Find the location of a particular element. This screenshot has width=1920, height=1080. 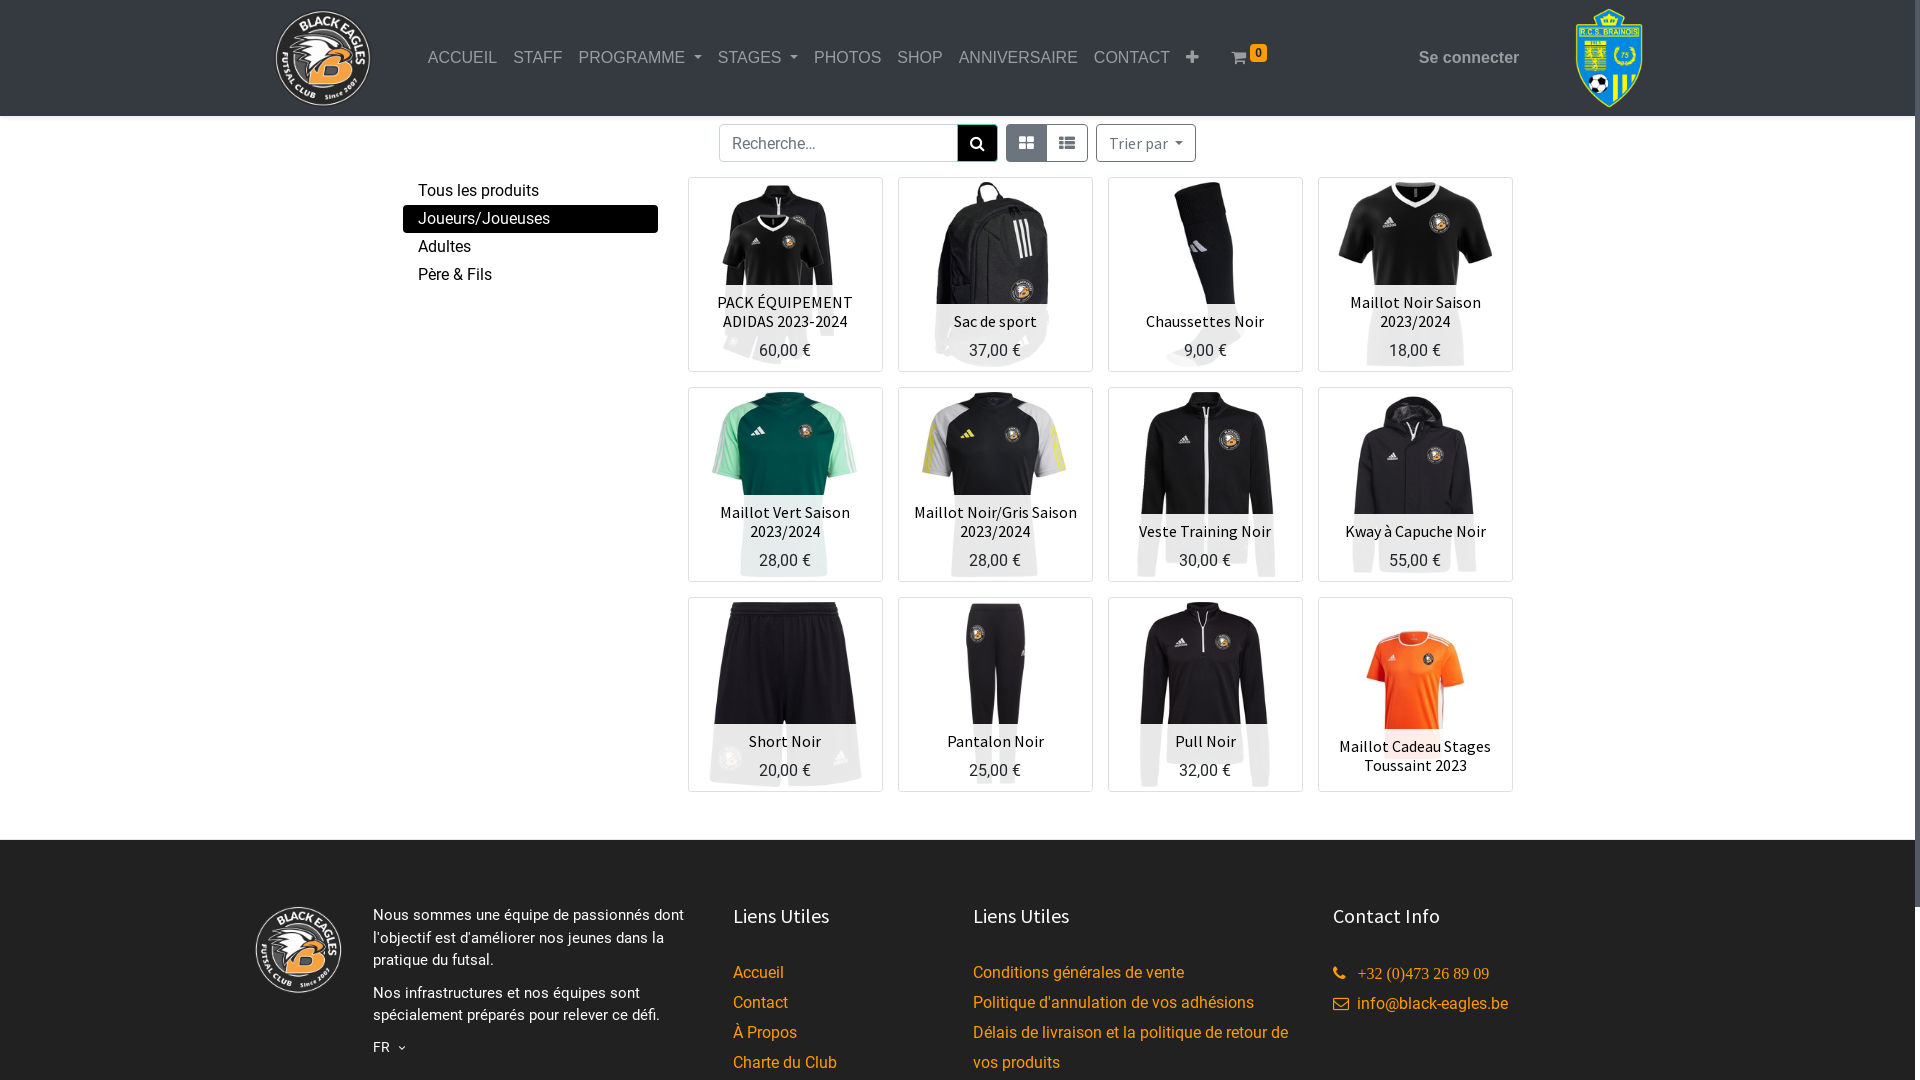

CONTACT is located at coordinates (1132, 58).